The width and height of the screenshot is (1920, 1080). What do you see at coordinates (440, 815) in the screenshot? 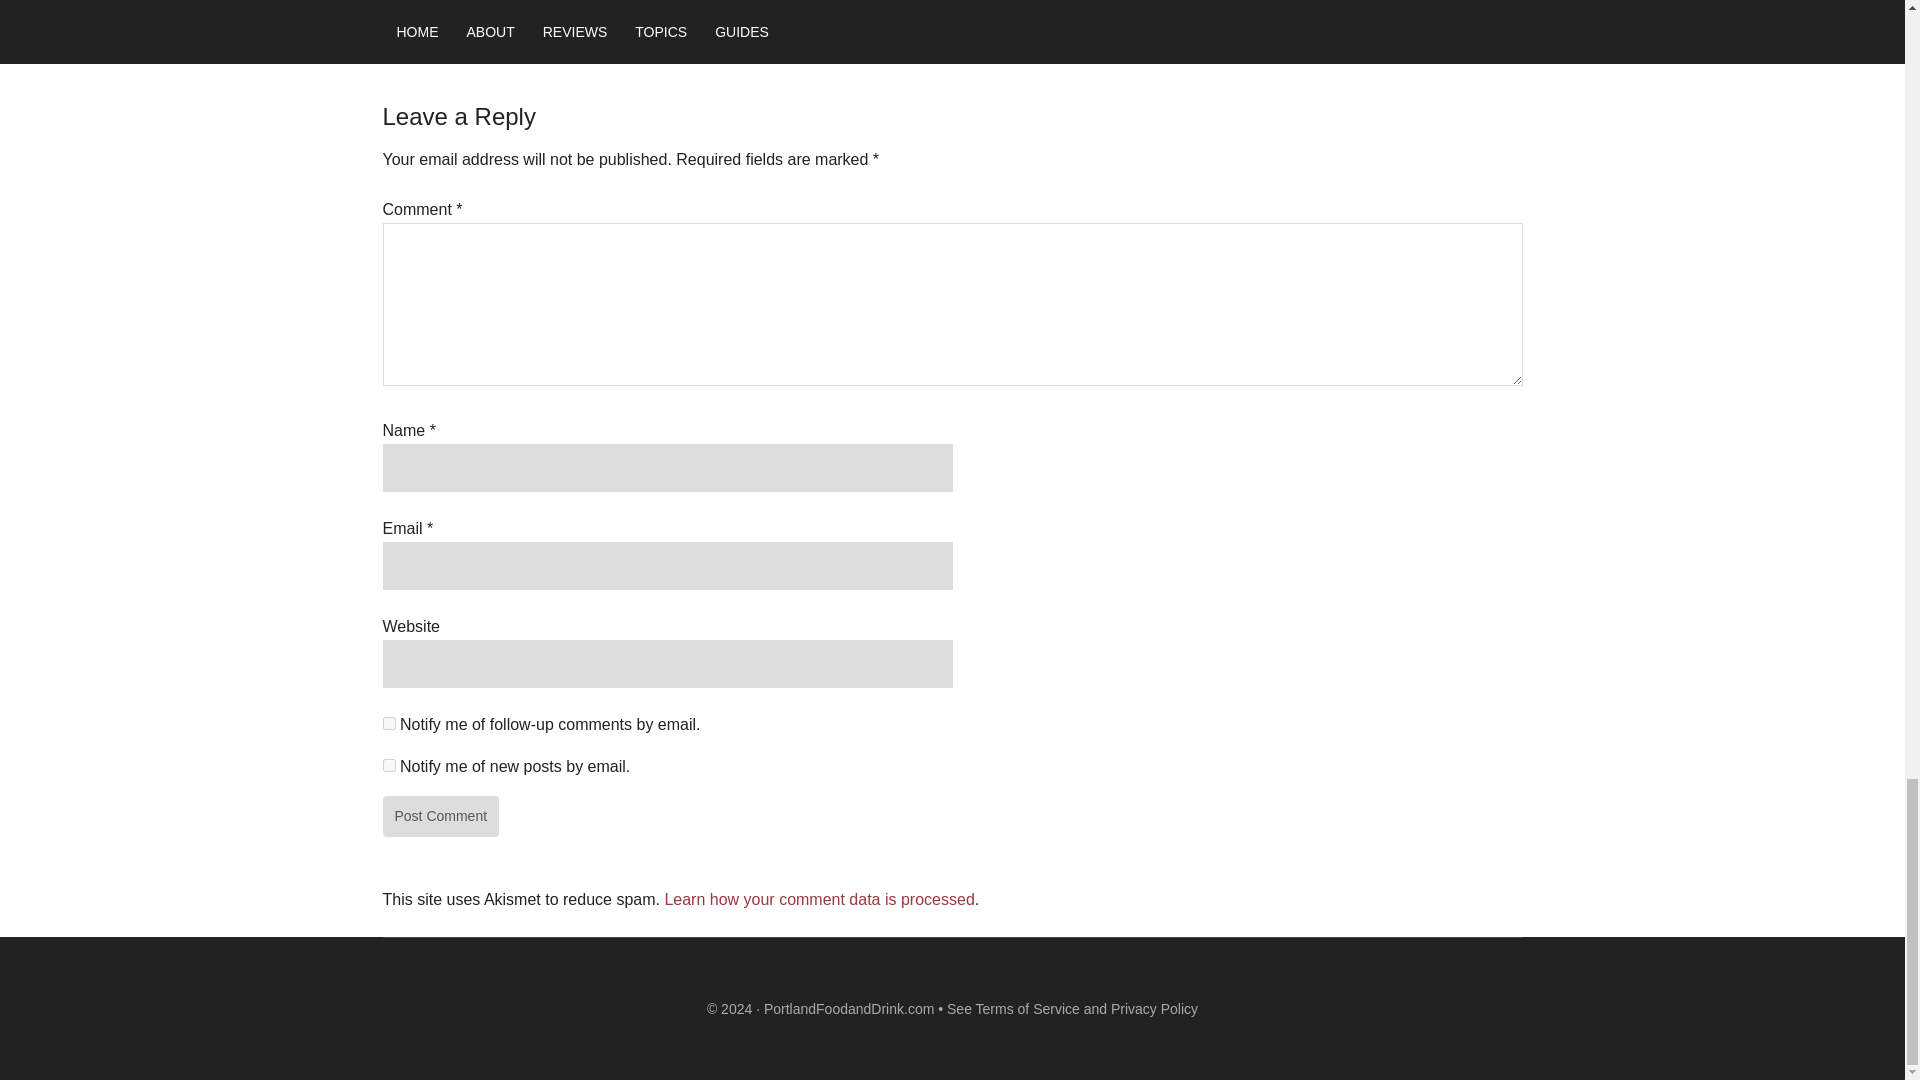
I see `Post Comment` at bounding box center [440, 815].